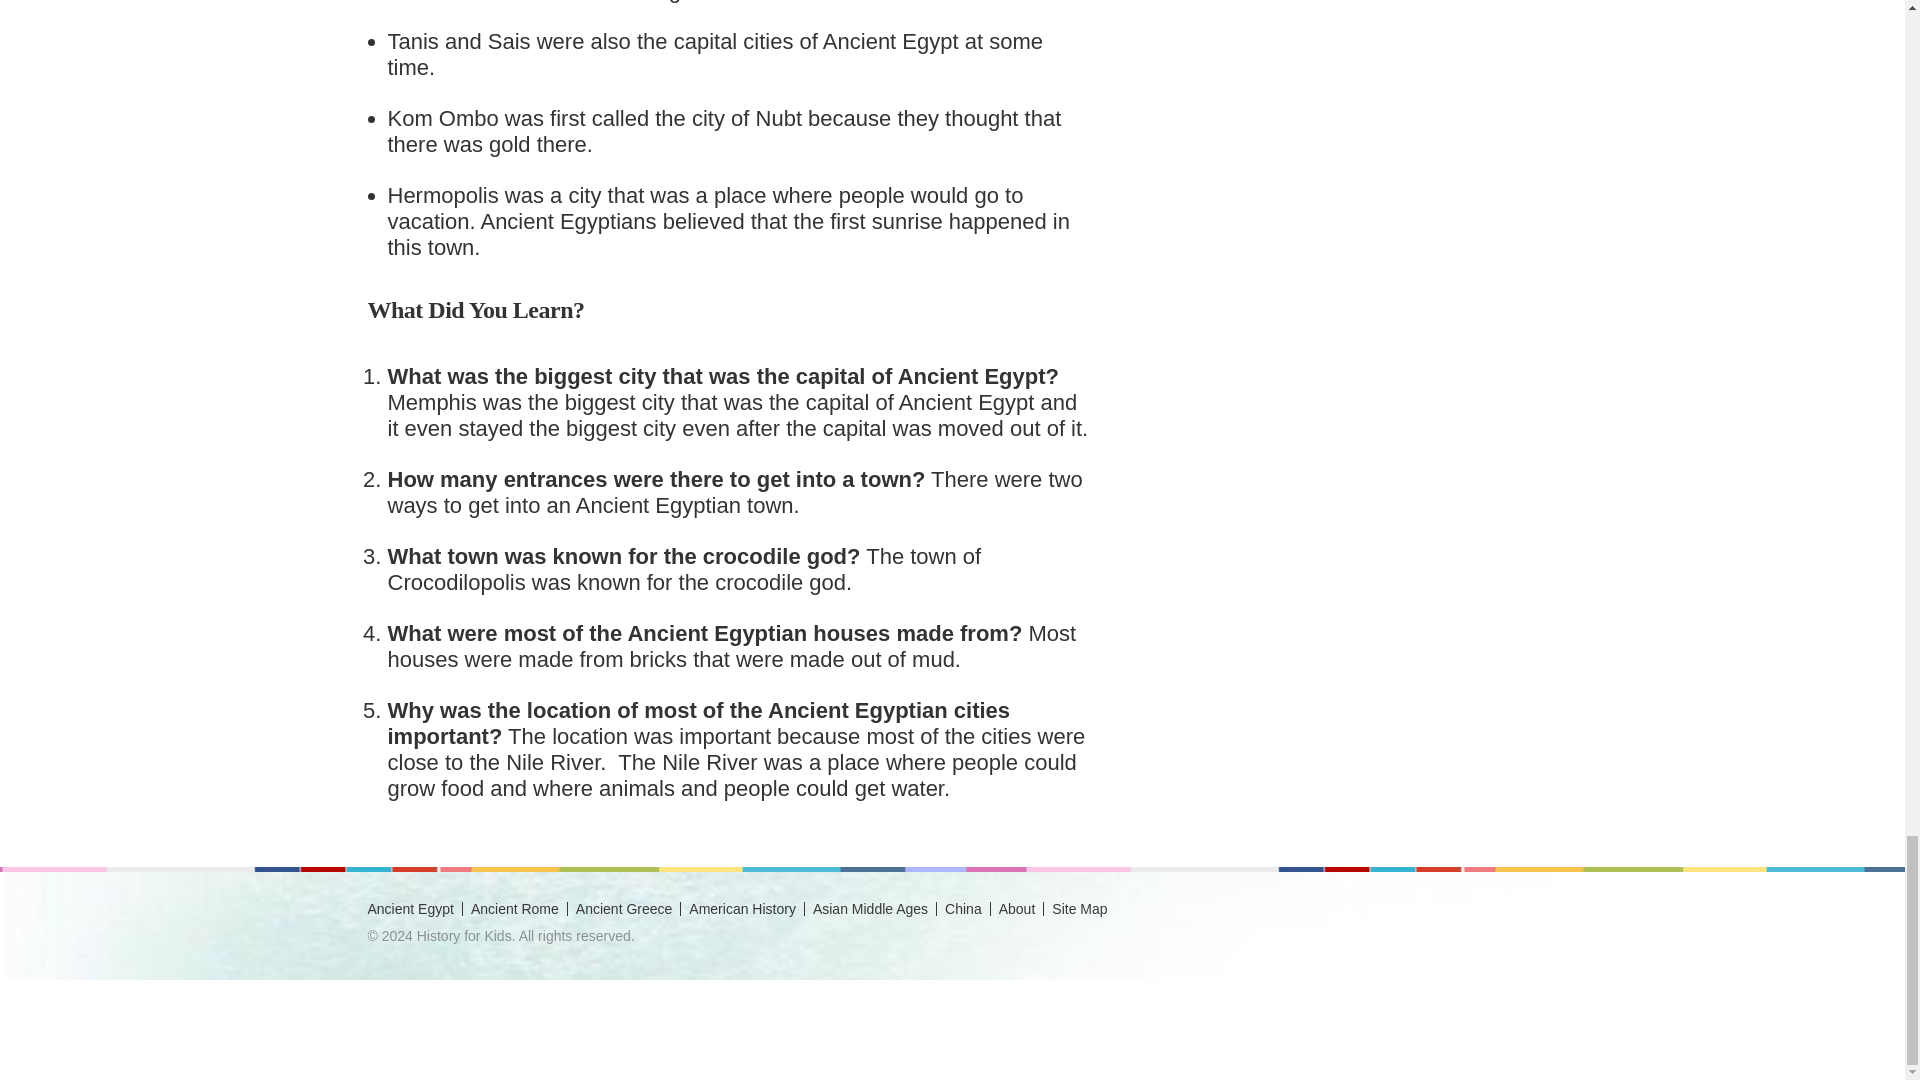 The image size is (1920, 1080). What do you see at coordinates (962, 908) in the screenshot?
I see `China` at bounding box center [962, 908].